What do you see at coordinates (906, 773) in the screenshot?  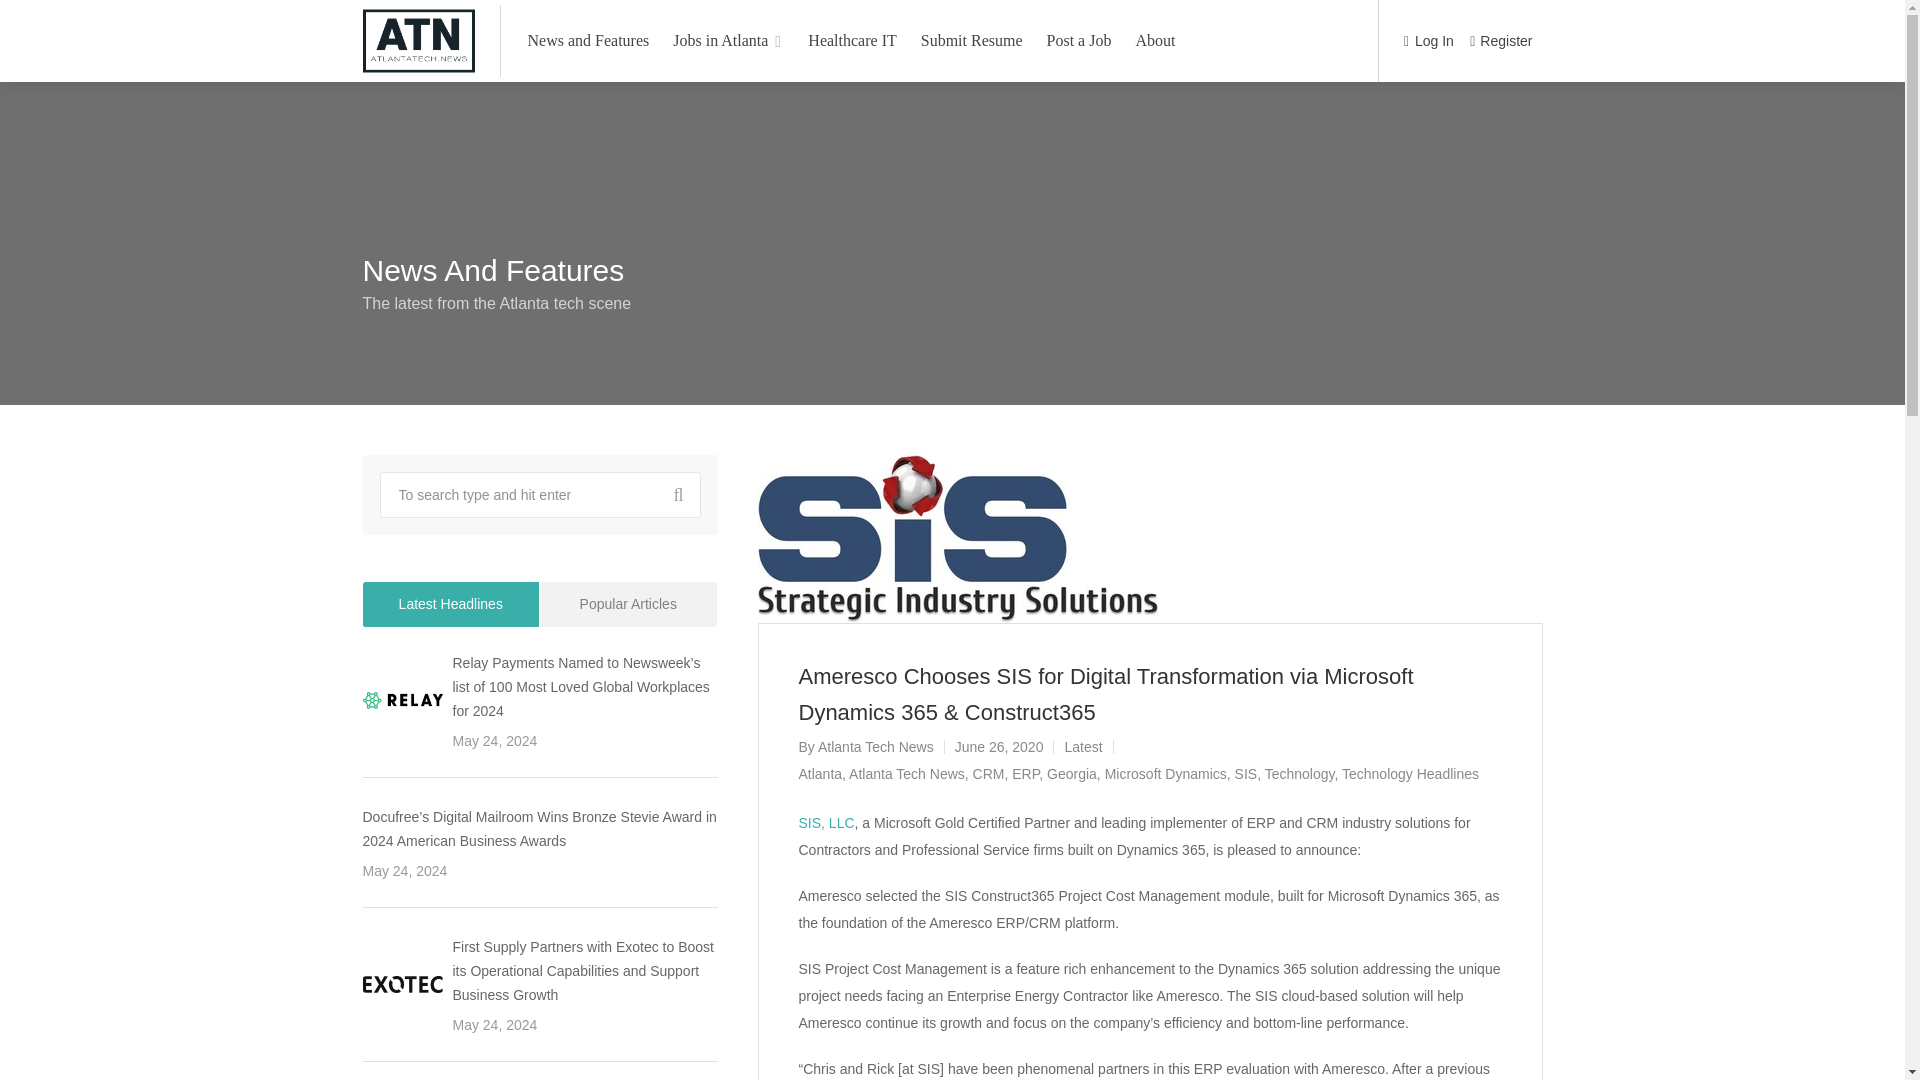 I see `Atlanta Tech News` at bounding box center [906, 773].